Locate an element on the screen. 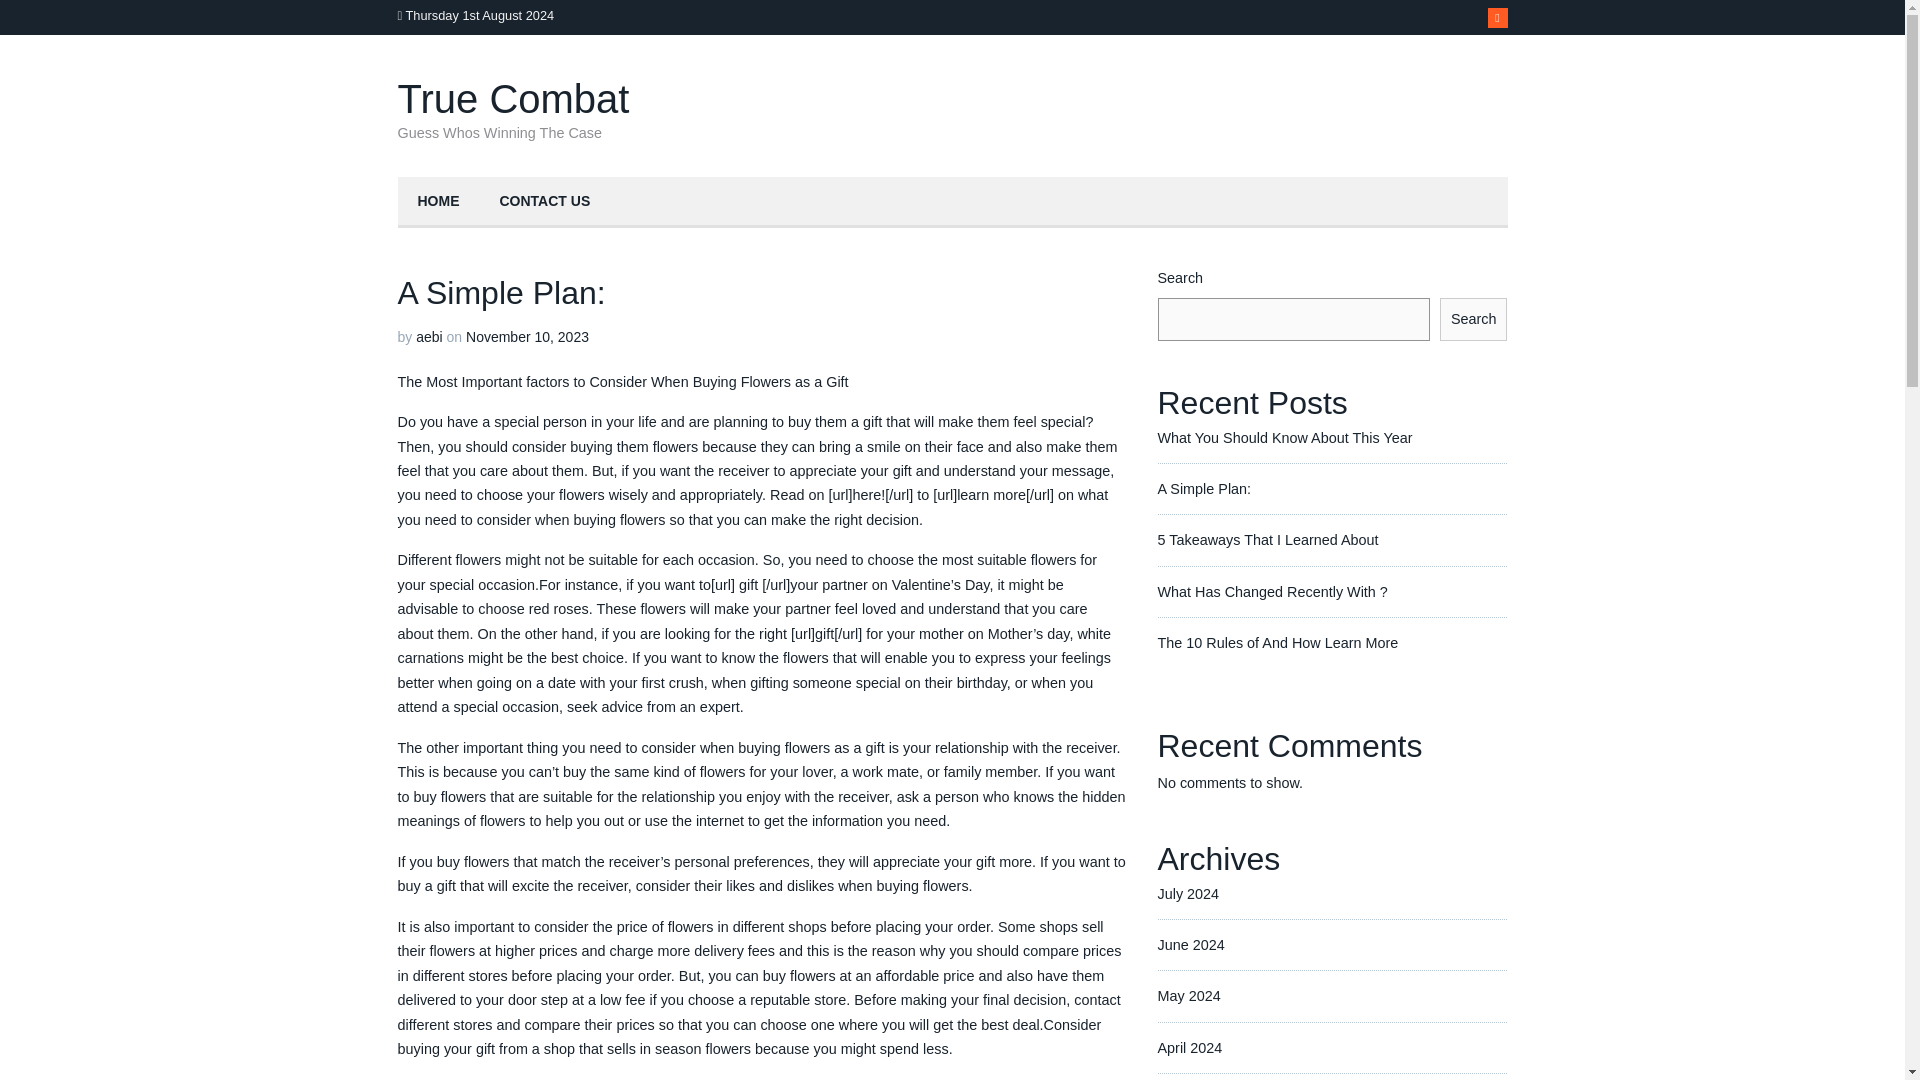 This screenshot has height=1080, width=1920. November 10, 2023 is located at coordinates (528, 336).